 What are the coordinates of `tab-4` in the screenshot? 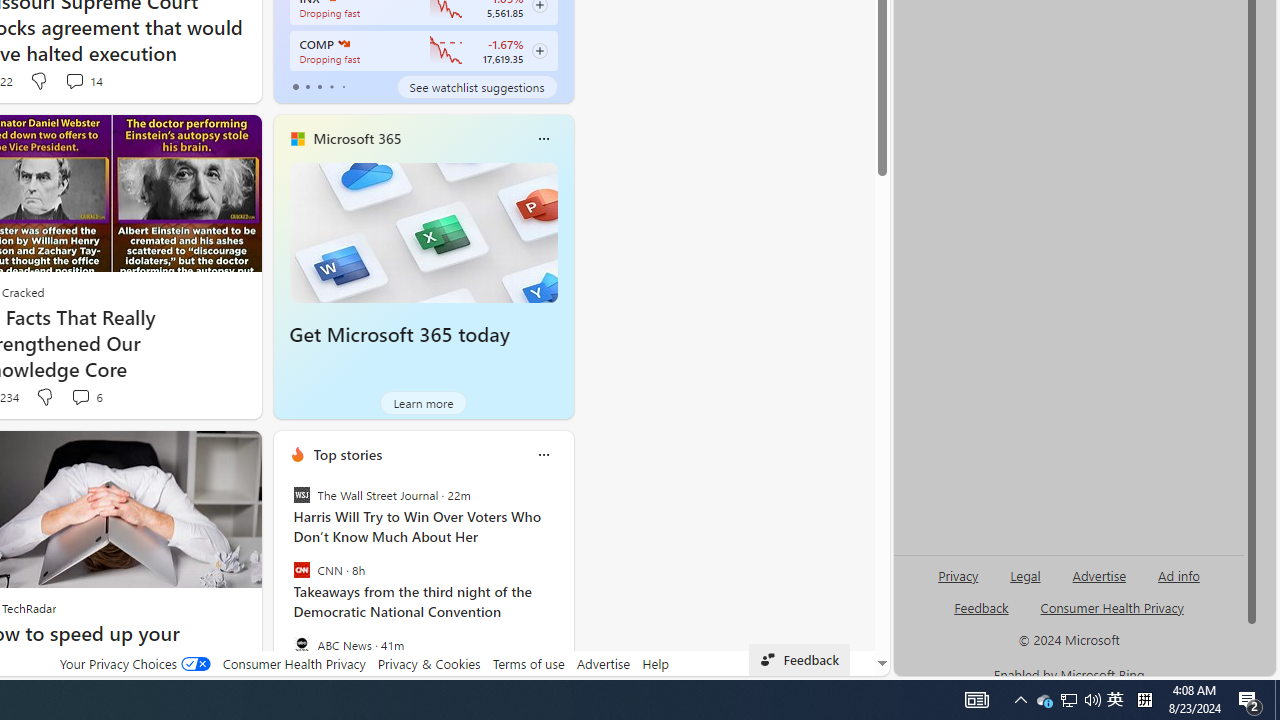 It's located at (342, 86).